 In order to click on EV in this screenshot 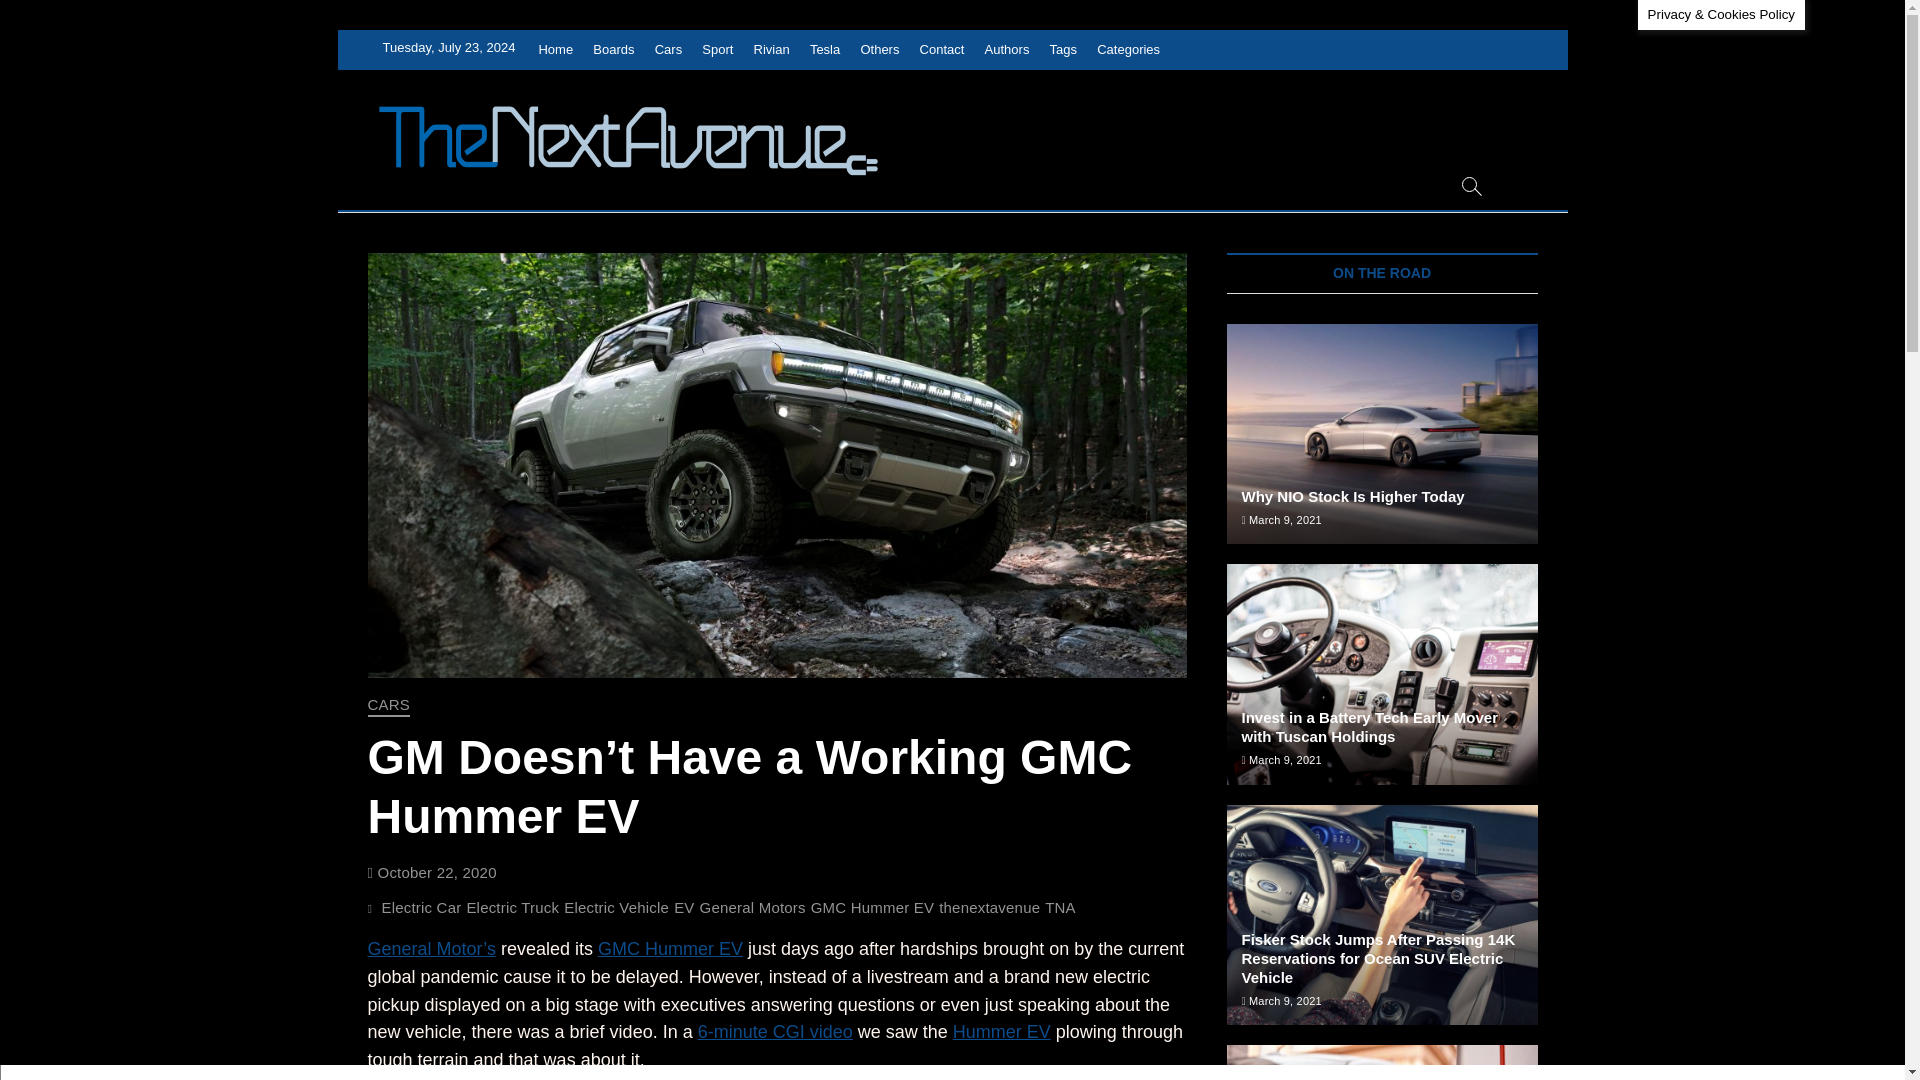, I will do `click(686, 910)`.